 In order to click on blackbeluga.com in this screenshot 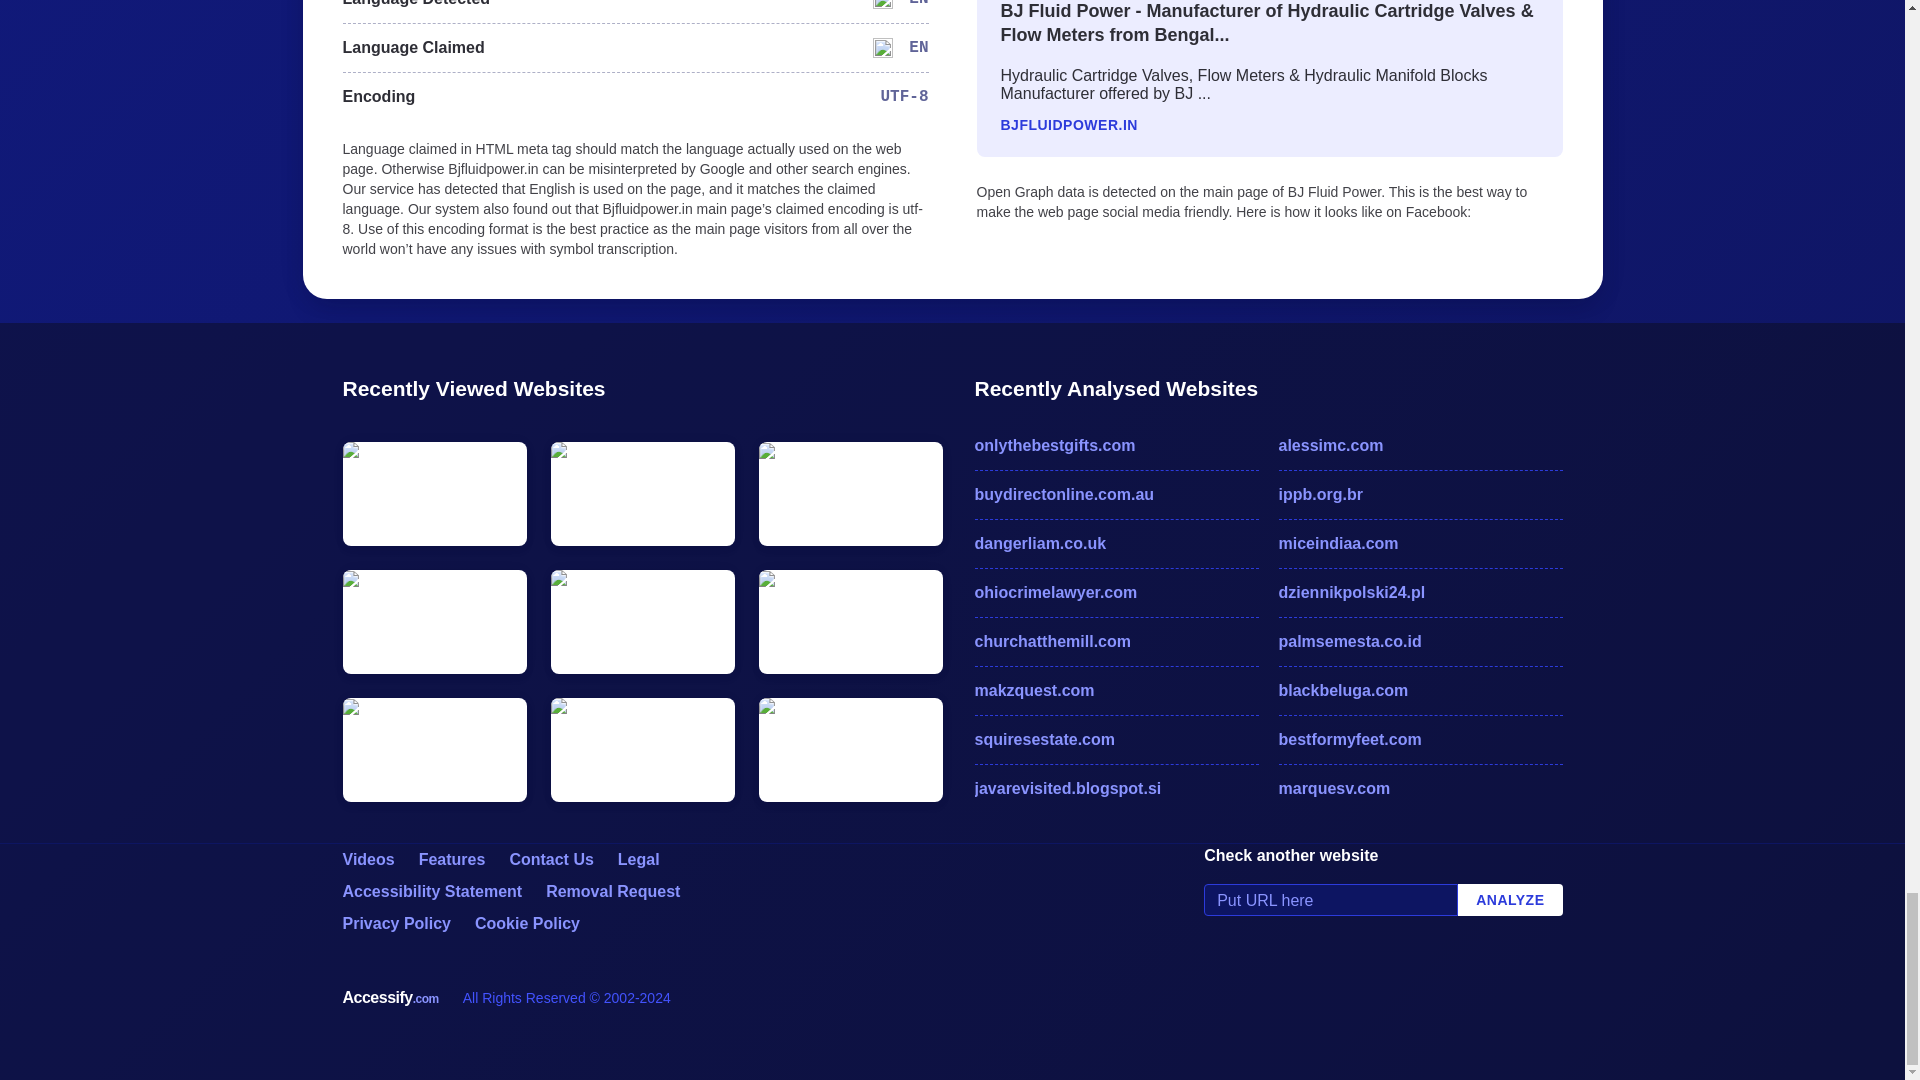, I will do `click(1420, 691)`.